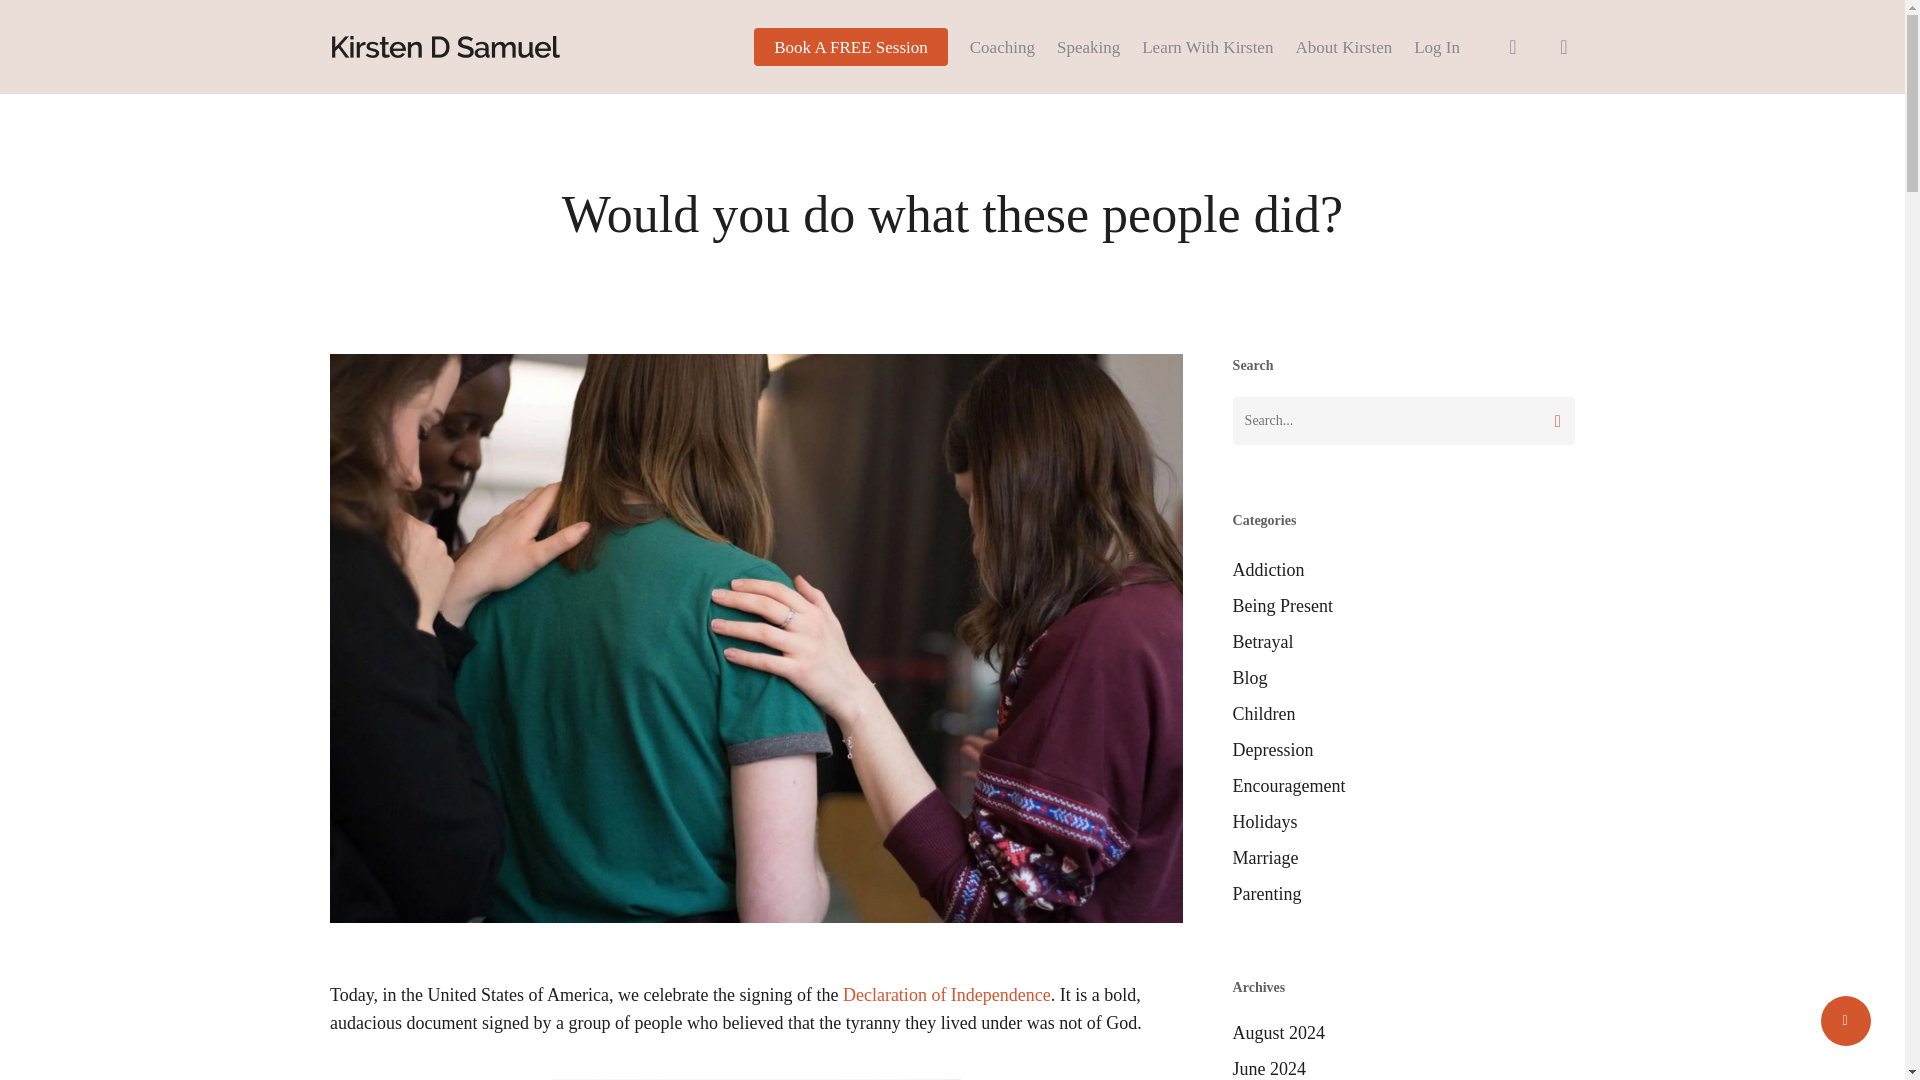 The width and height of the screenshot is (1920, 1080). I want to click on Learn With Kirsten, so click(1207, 46).